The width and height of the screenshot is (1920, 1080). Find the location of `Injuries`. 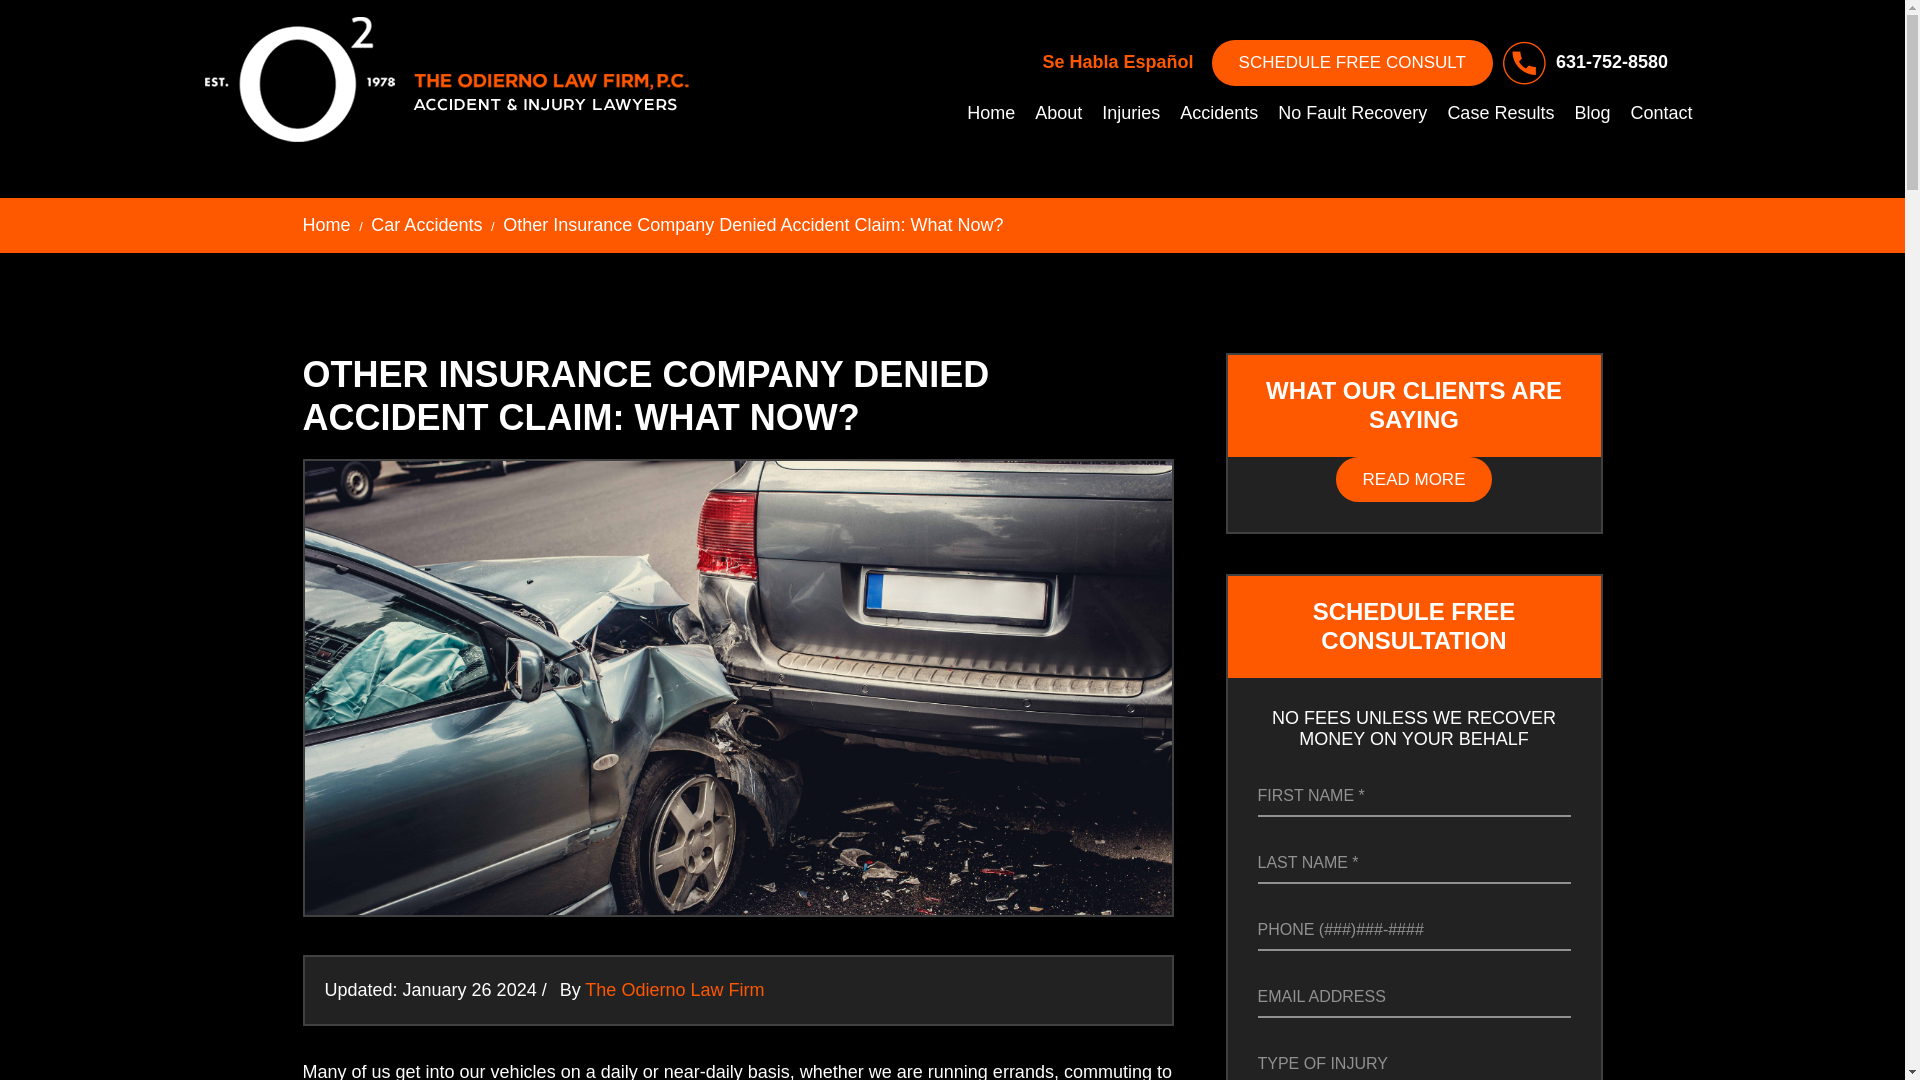

Injuries is located at coordinates (1130, 114).